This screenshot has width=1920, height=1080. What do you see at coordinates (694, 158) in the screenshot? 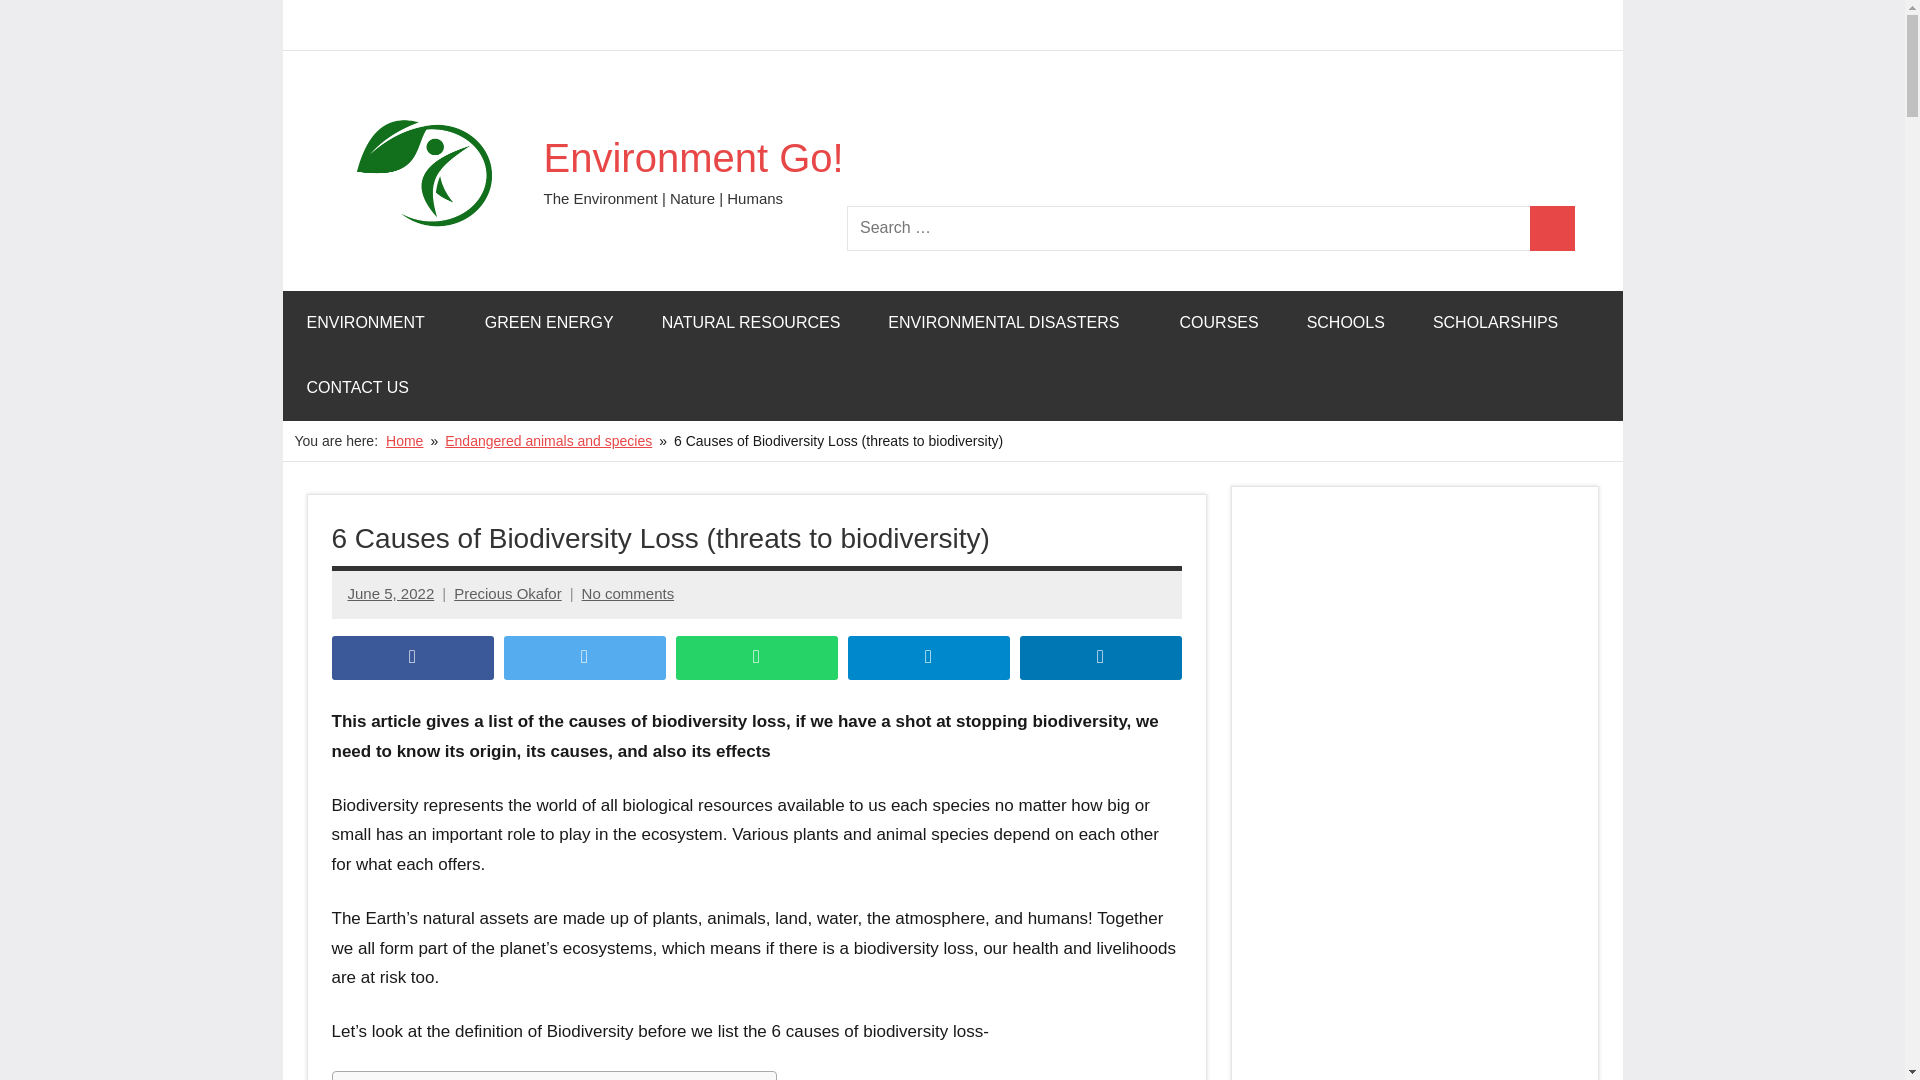
I see `Environment Go!` at bounding box center [694, 158].